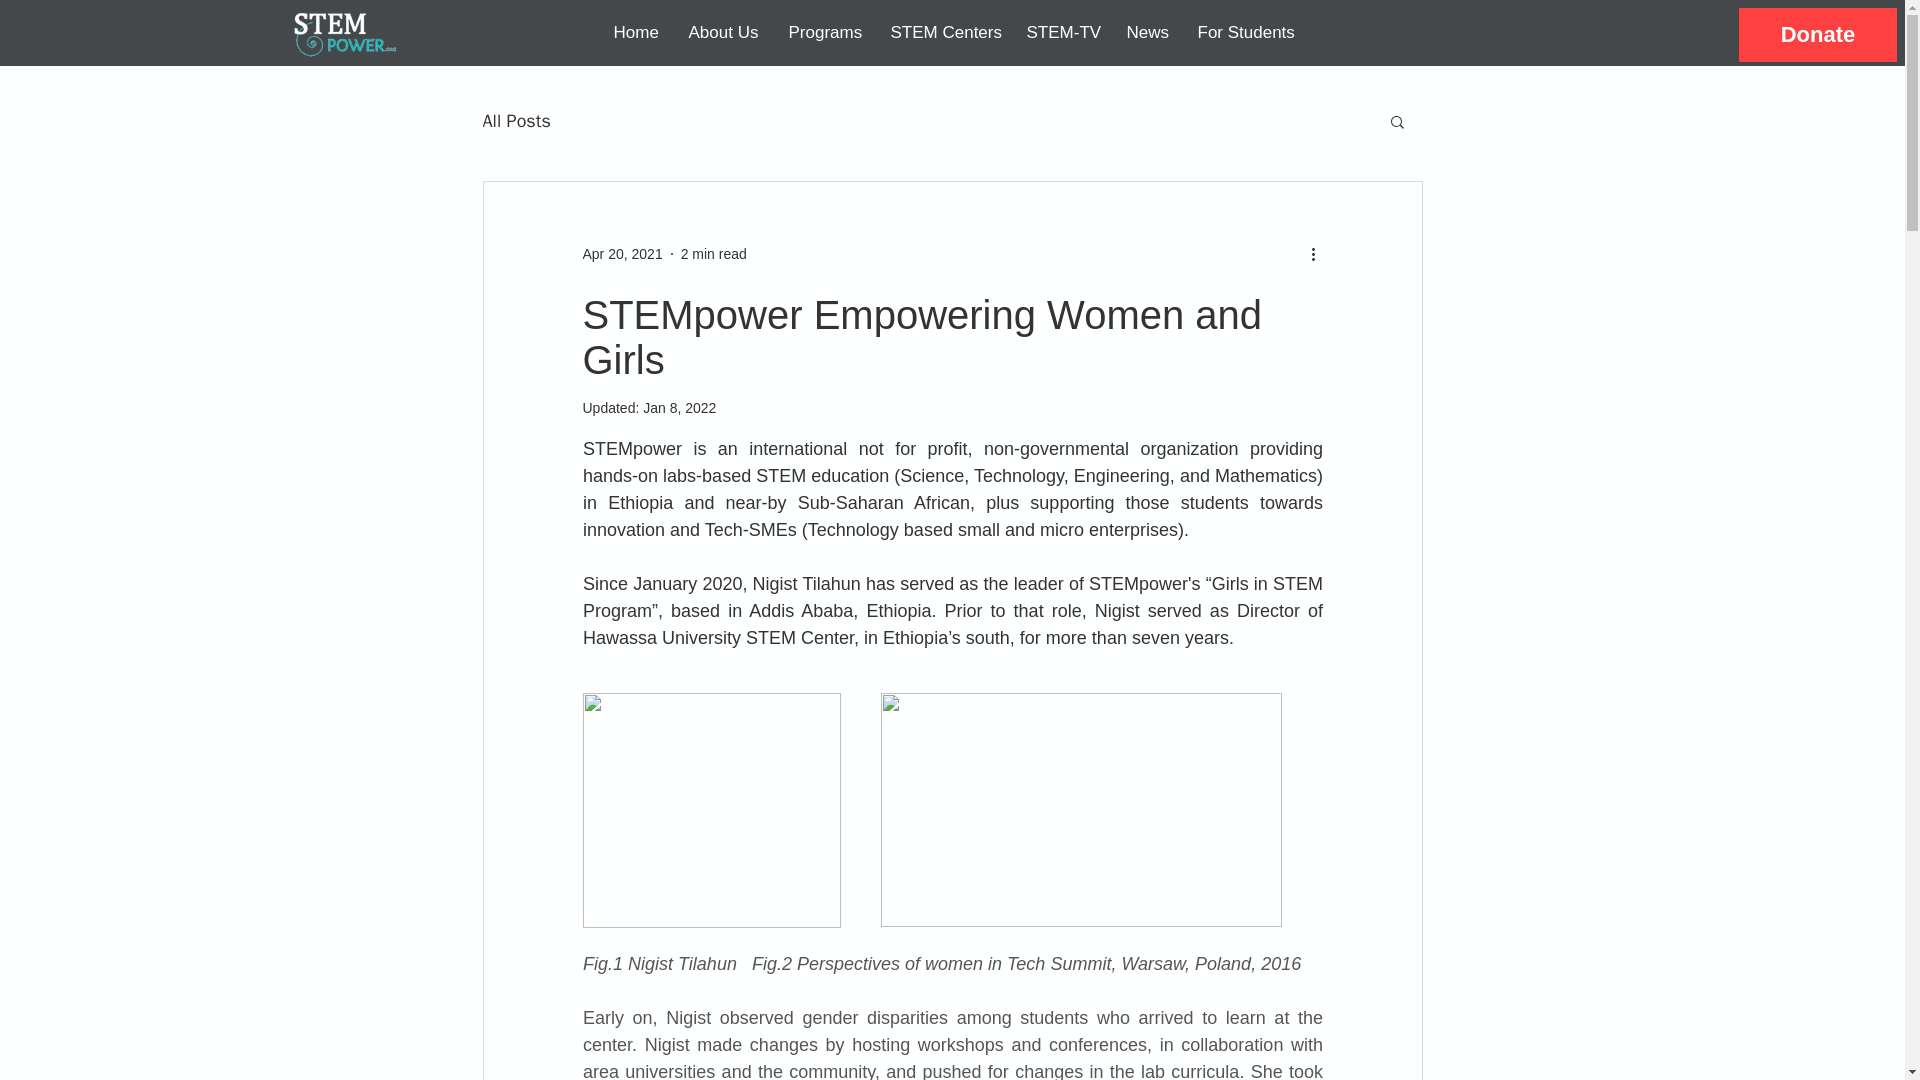  I want to click on Programs, so click(824, 32).